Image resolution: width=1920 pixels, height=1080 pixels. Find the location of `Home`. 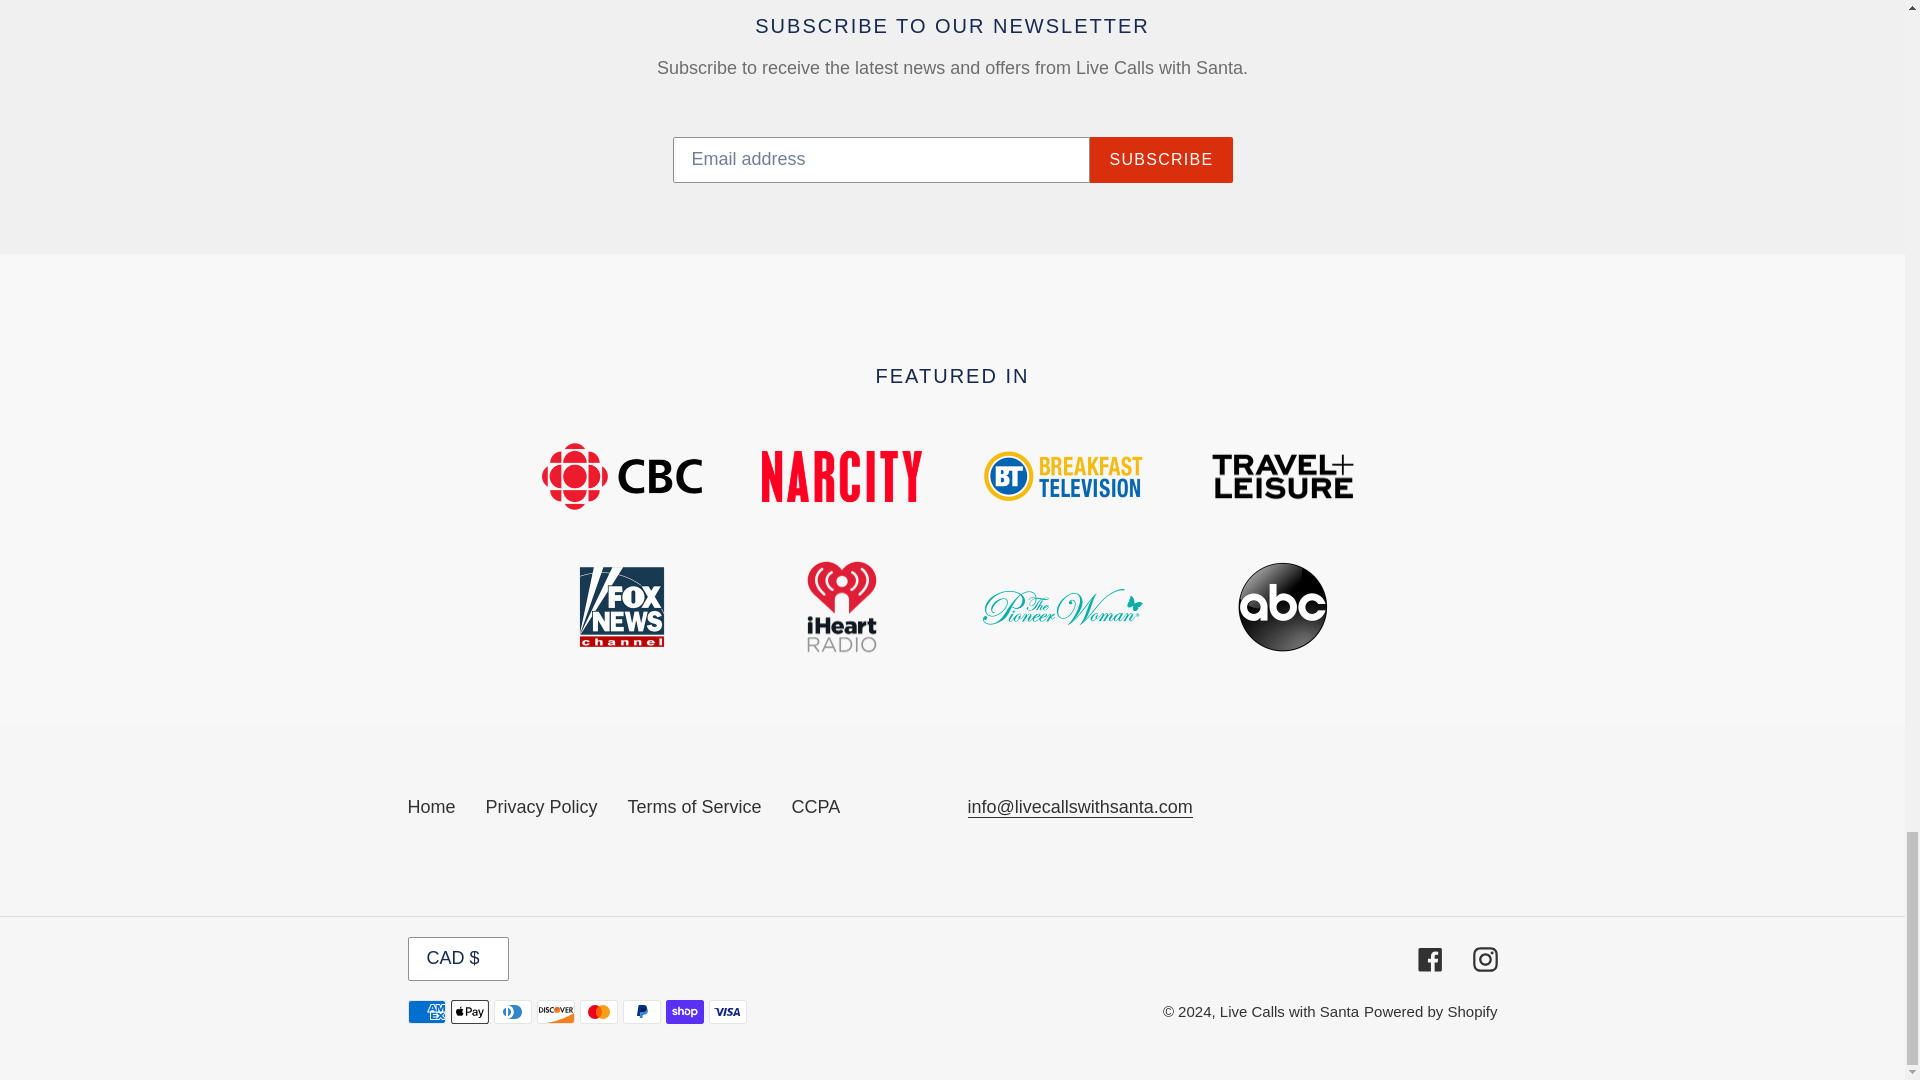

Home is located at coordinates (432, 806).